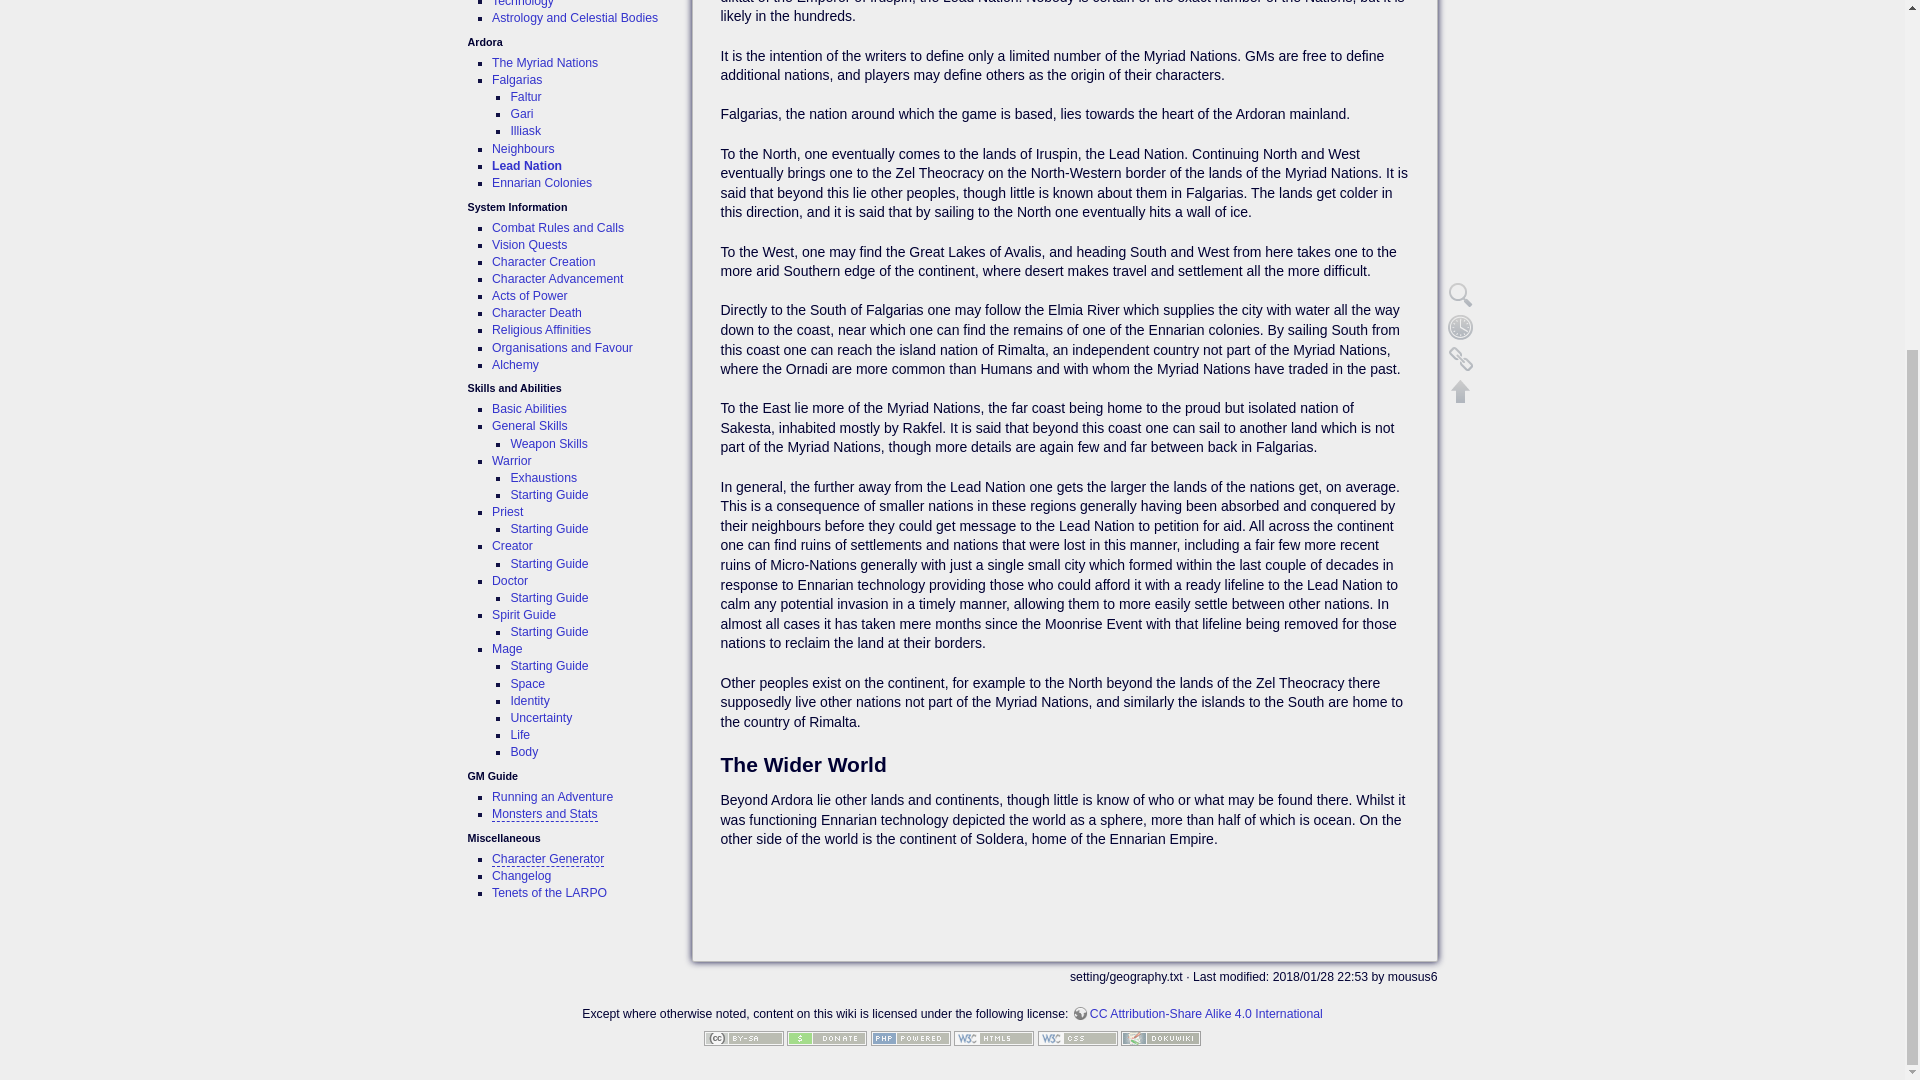  Describe the element at coordinates (522, 113) in the screenshot. I see `Gari` at that location.